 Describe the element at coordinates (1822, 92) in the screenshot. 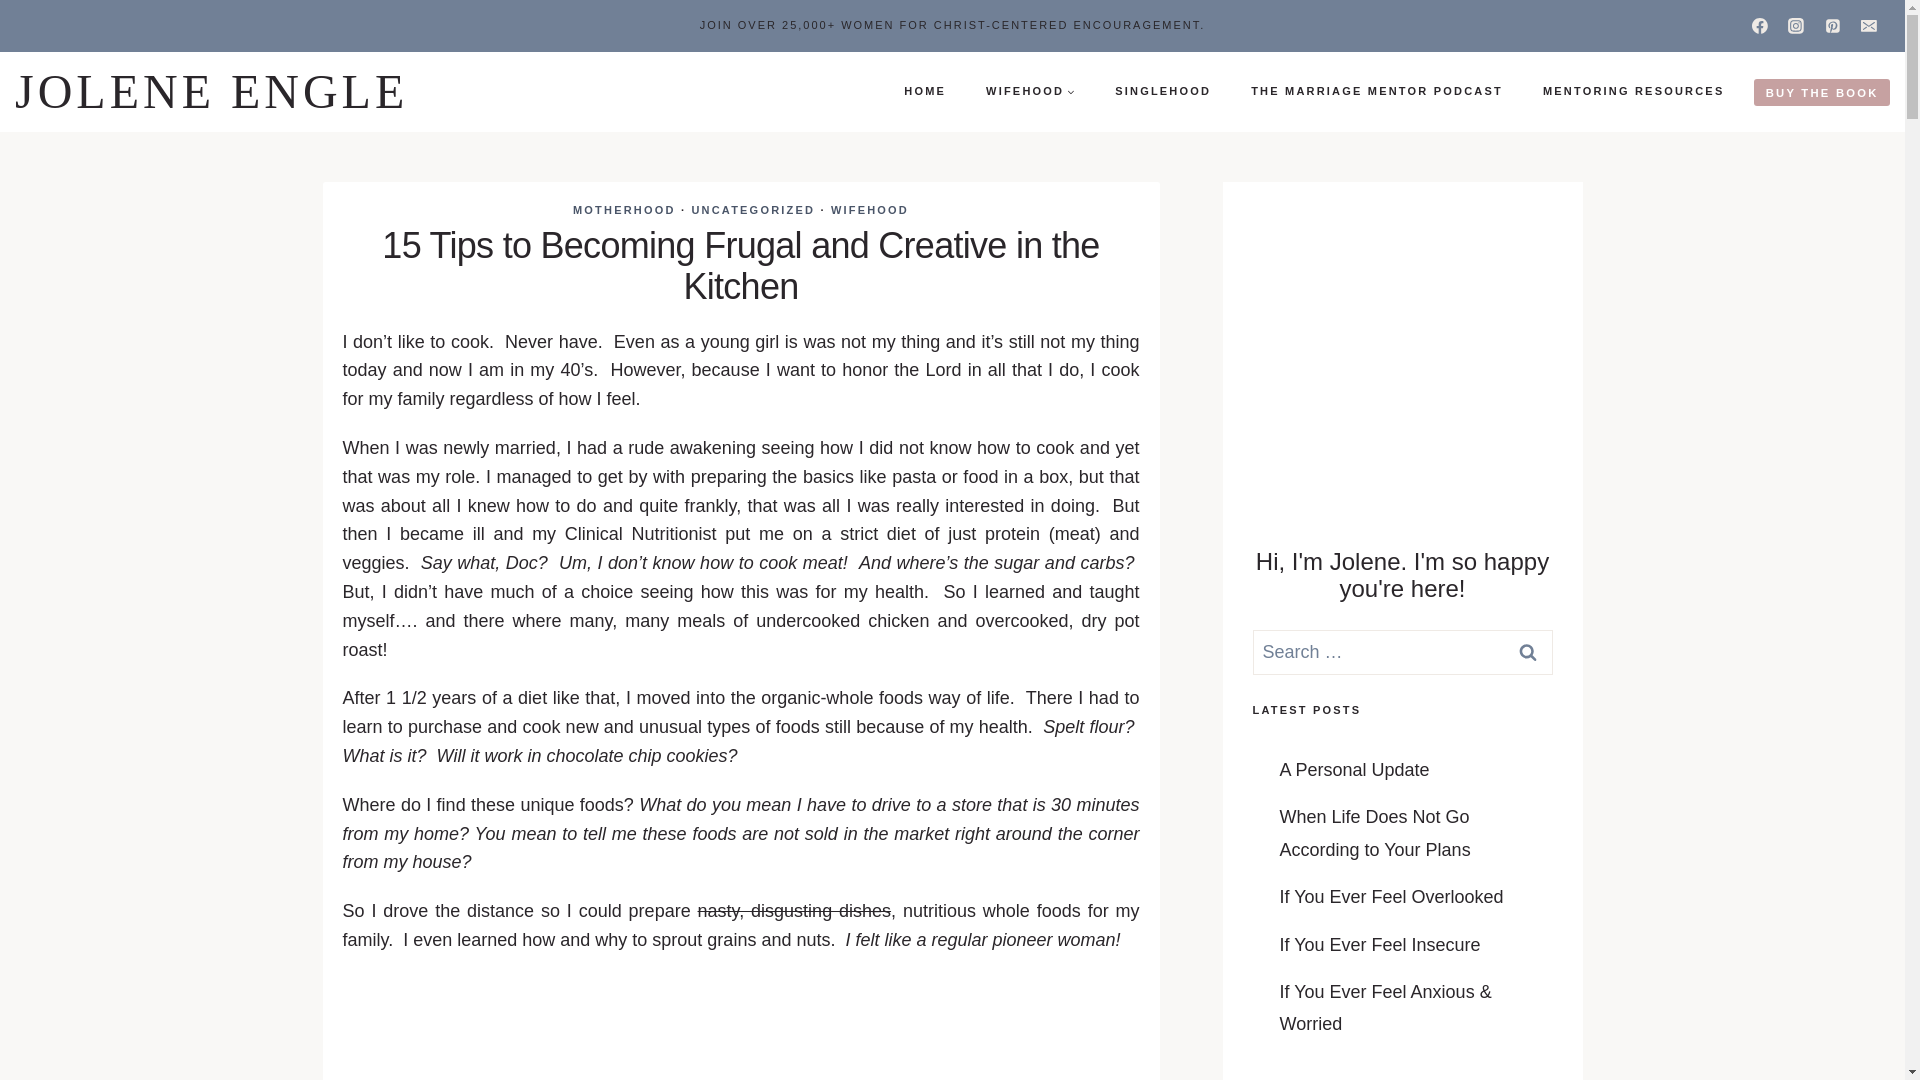

I see `BUY THE BOOK` at that location.